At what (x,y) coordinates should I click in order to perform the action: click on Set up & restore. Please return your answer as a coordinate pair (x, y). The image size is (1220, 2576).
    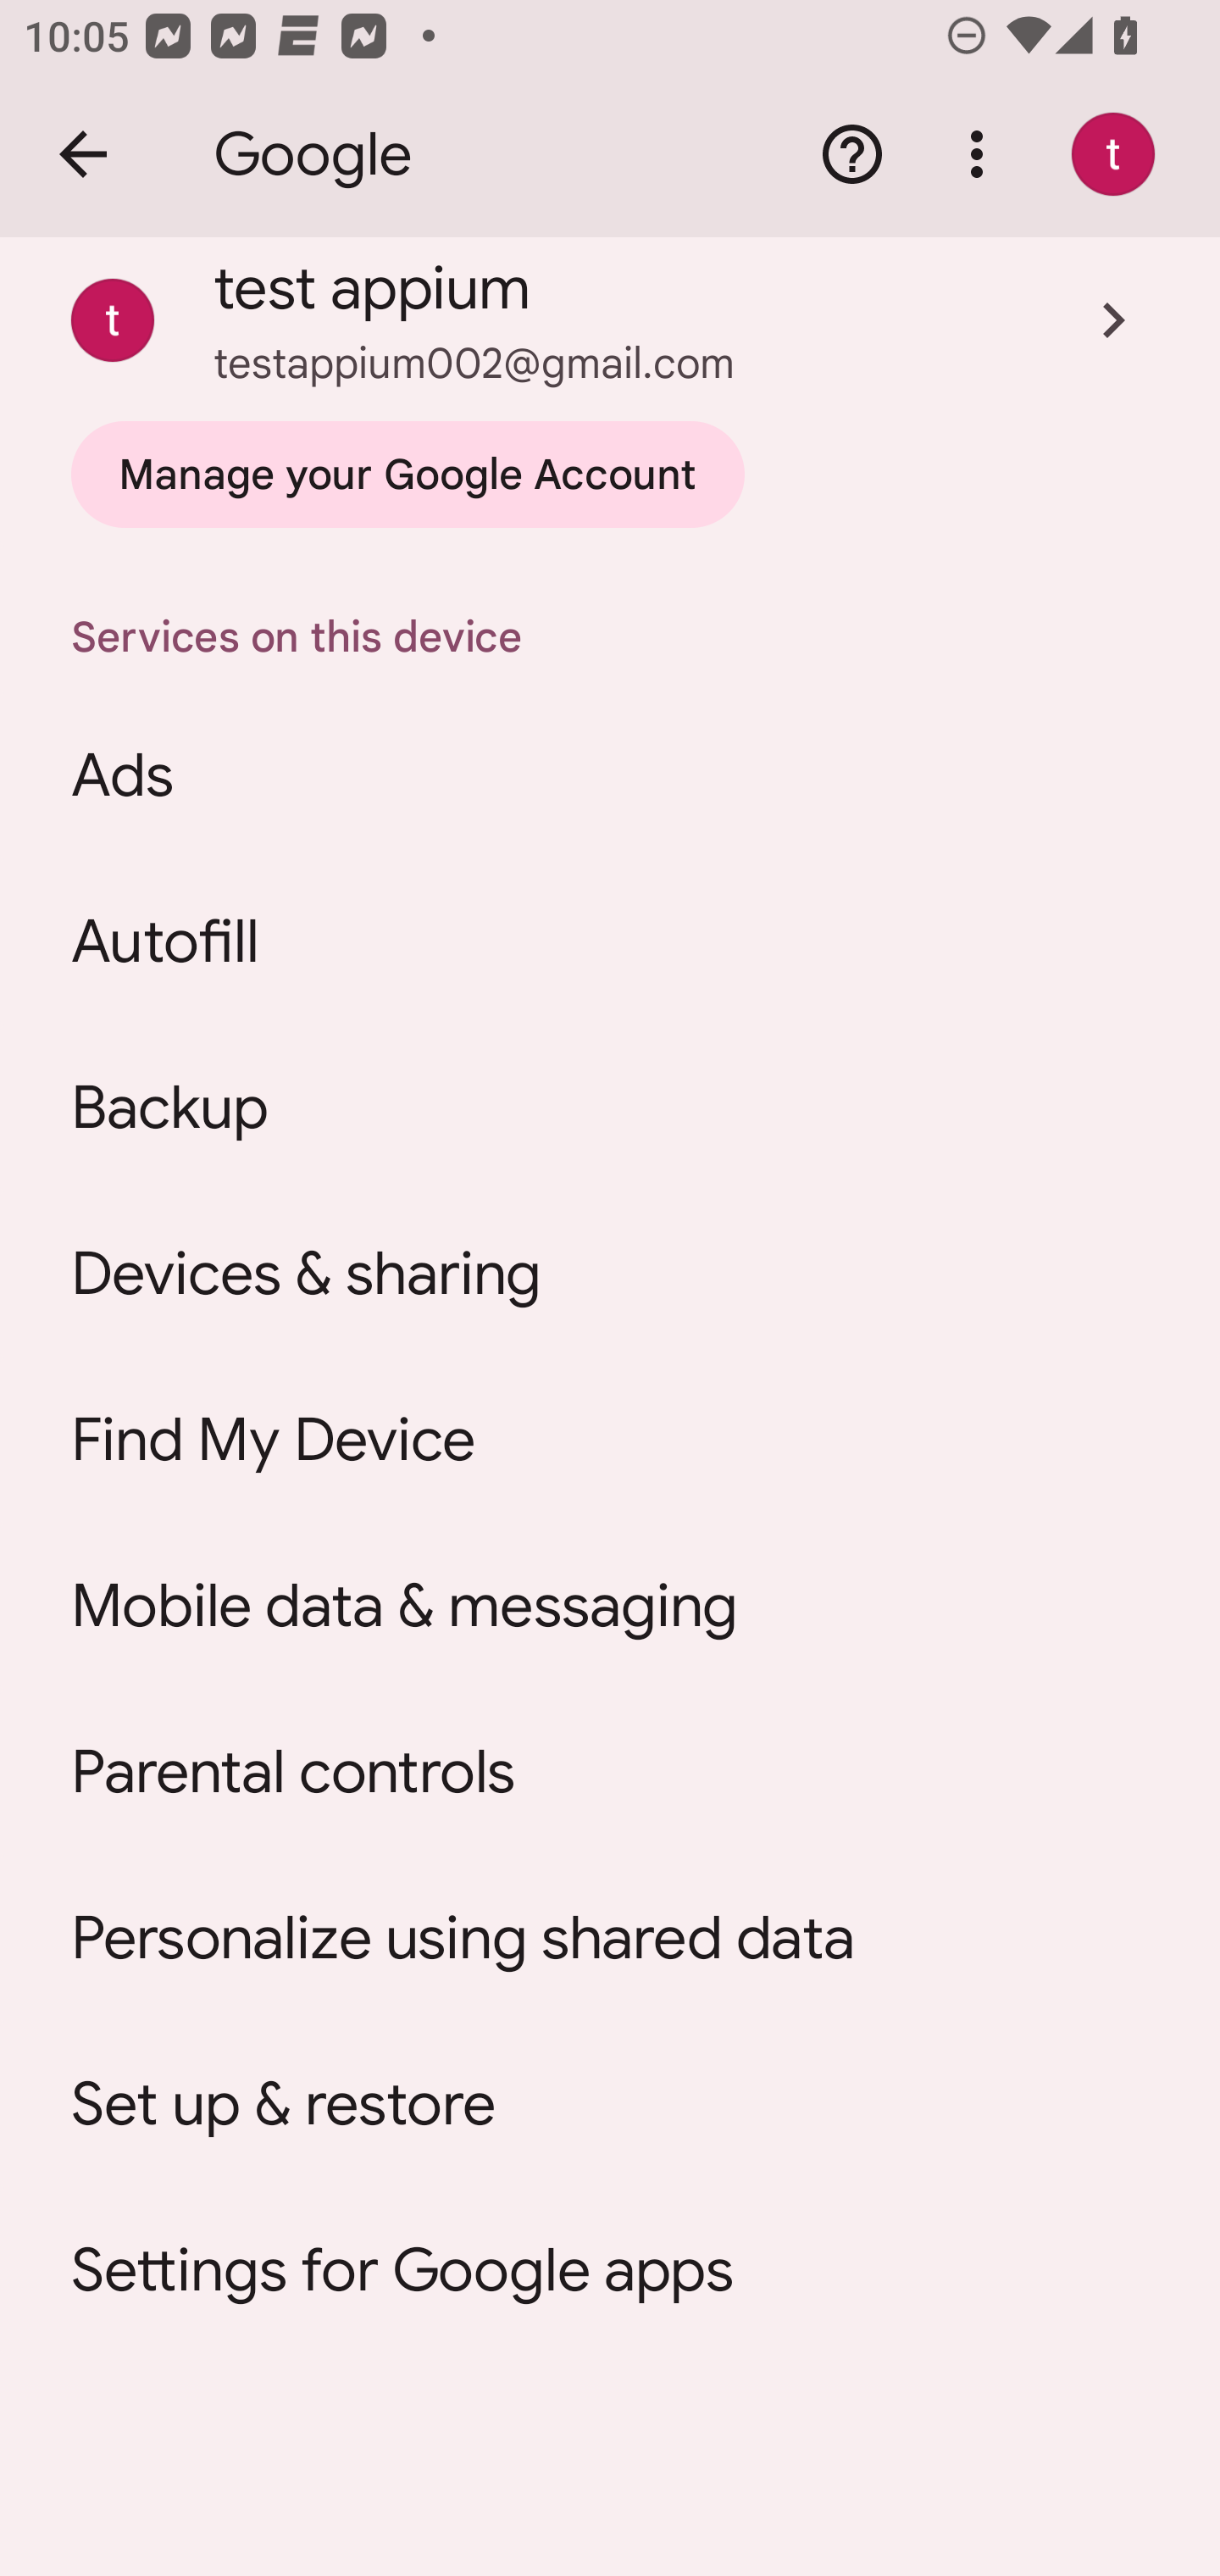
    Looking at the image, I should click on (610, 2104).